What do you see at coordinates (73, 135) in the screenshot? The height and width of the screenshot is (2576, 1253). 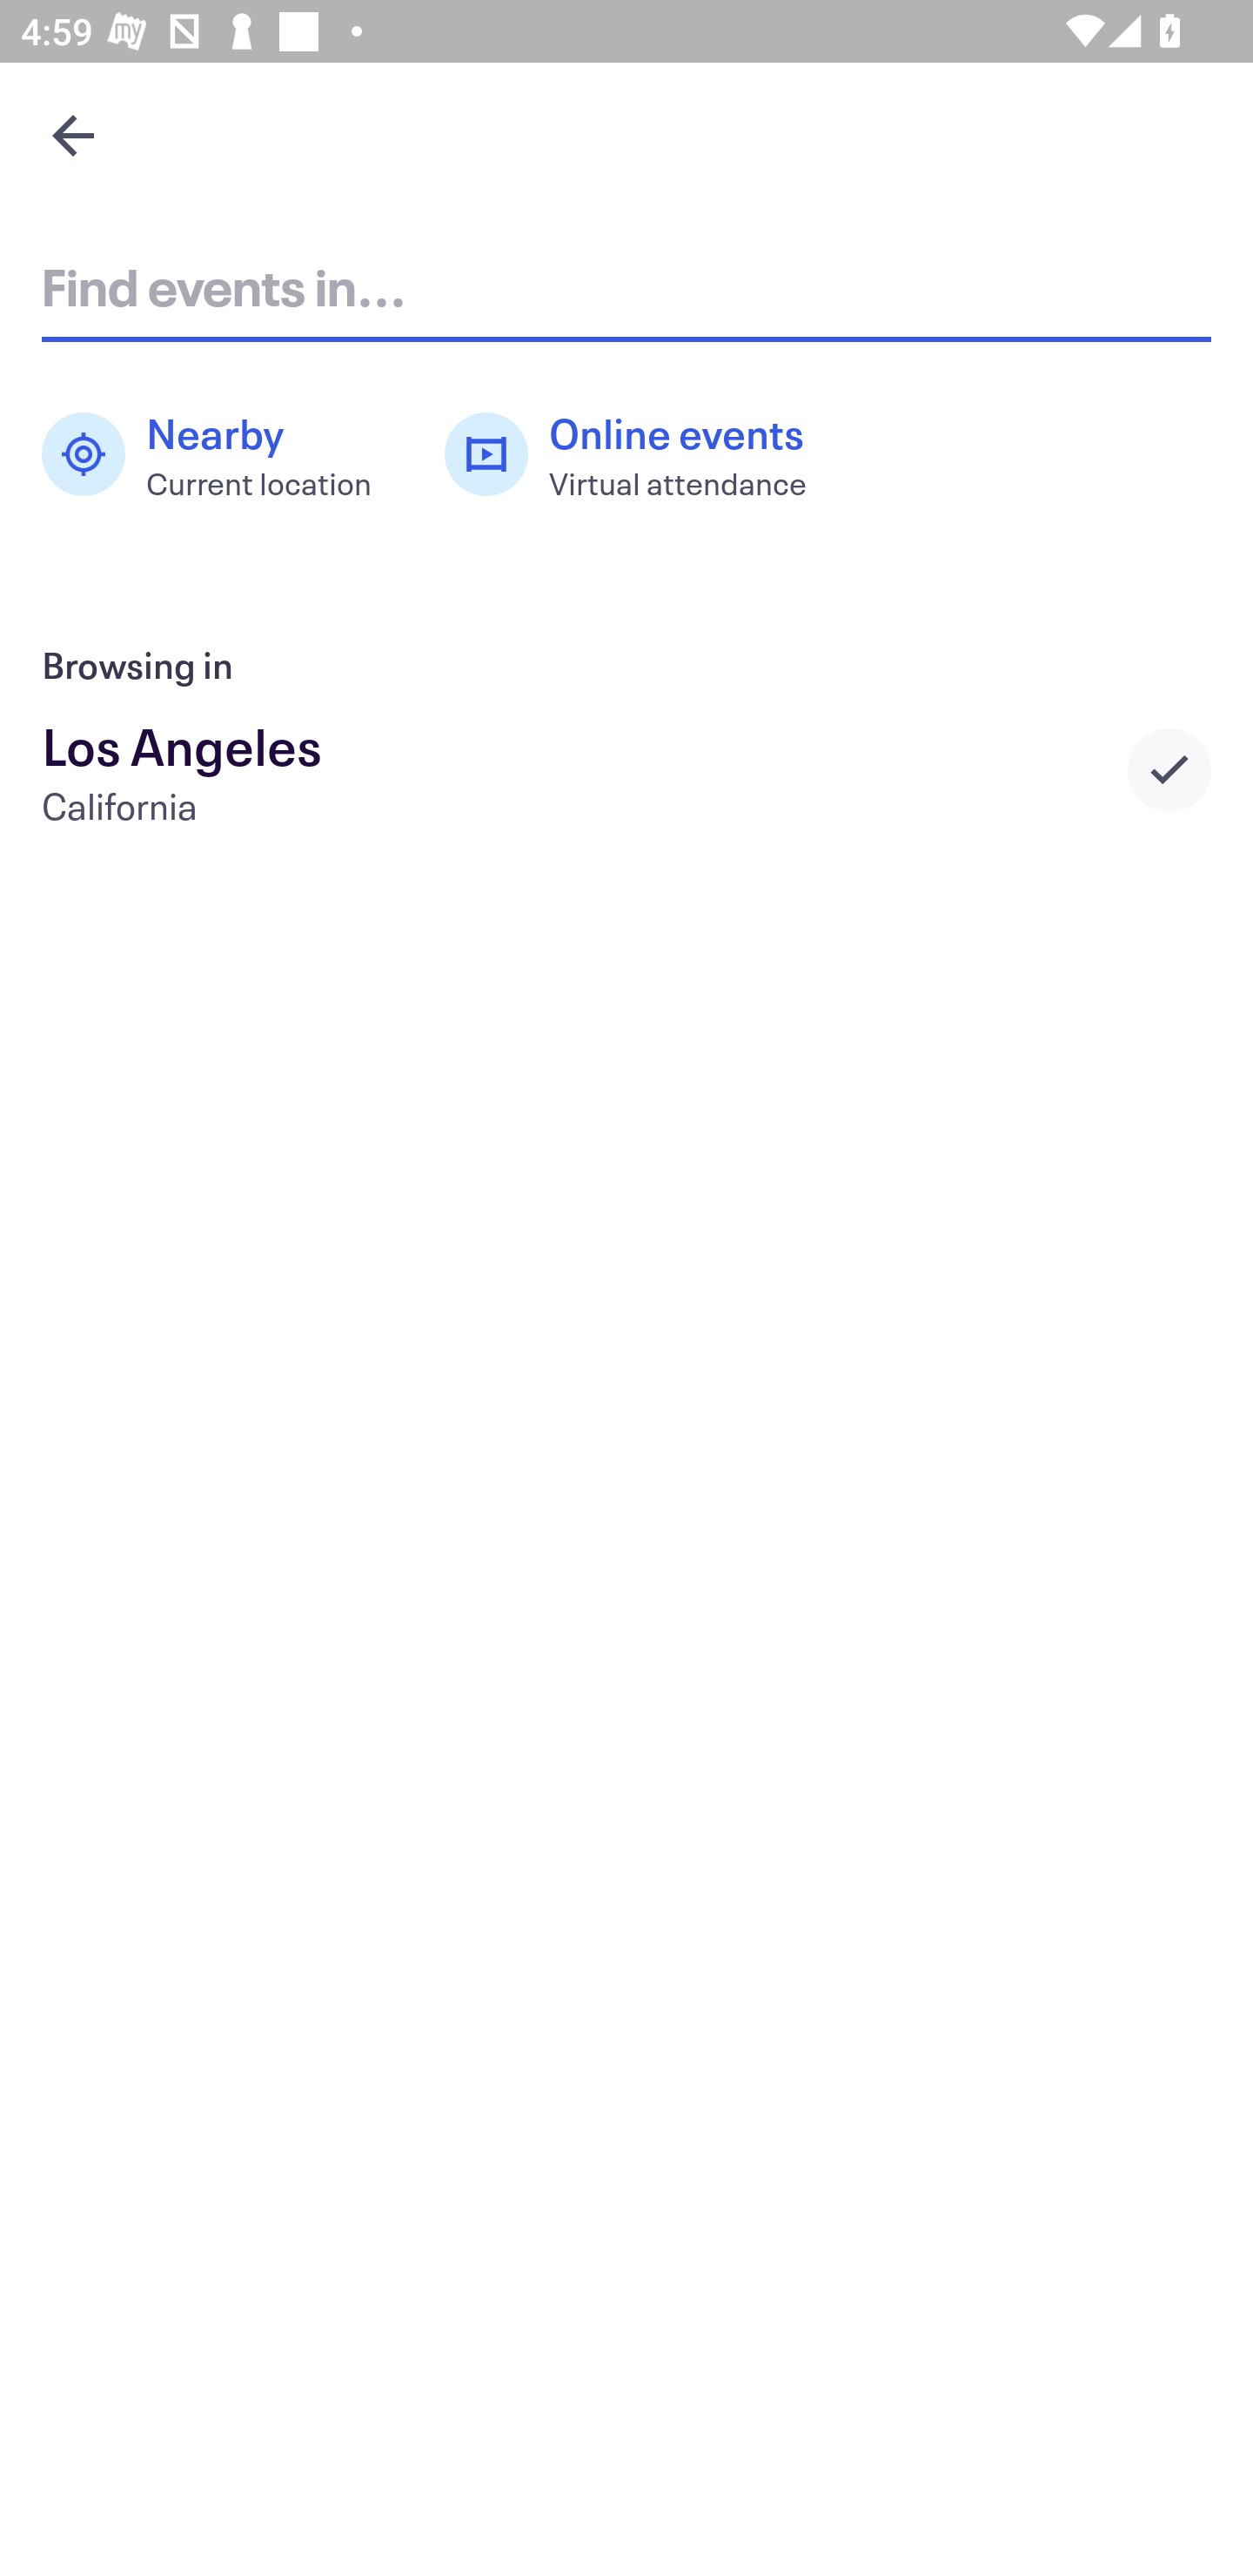 I see `Navigate up` at bounding box center [73, 135].